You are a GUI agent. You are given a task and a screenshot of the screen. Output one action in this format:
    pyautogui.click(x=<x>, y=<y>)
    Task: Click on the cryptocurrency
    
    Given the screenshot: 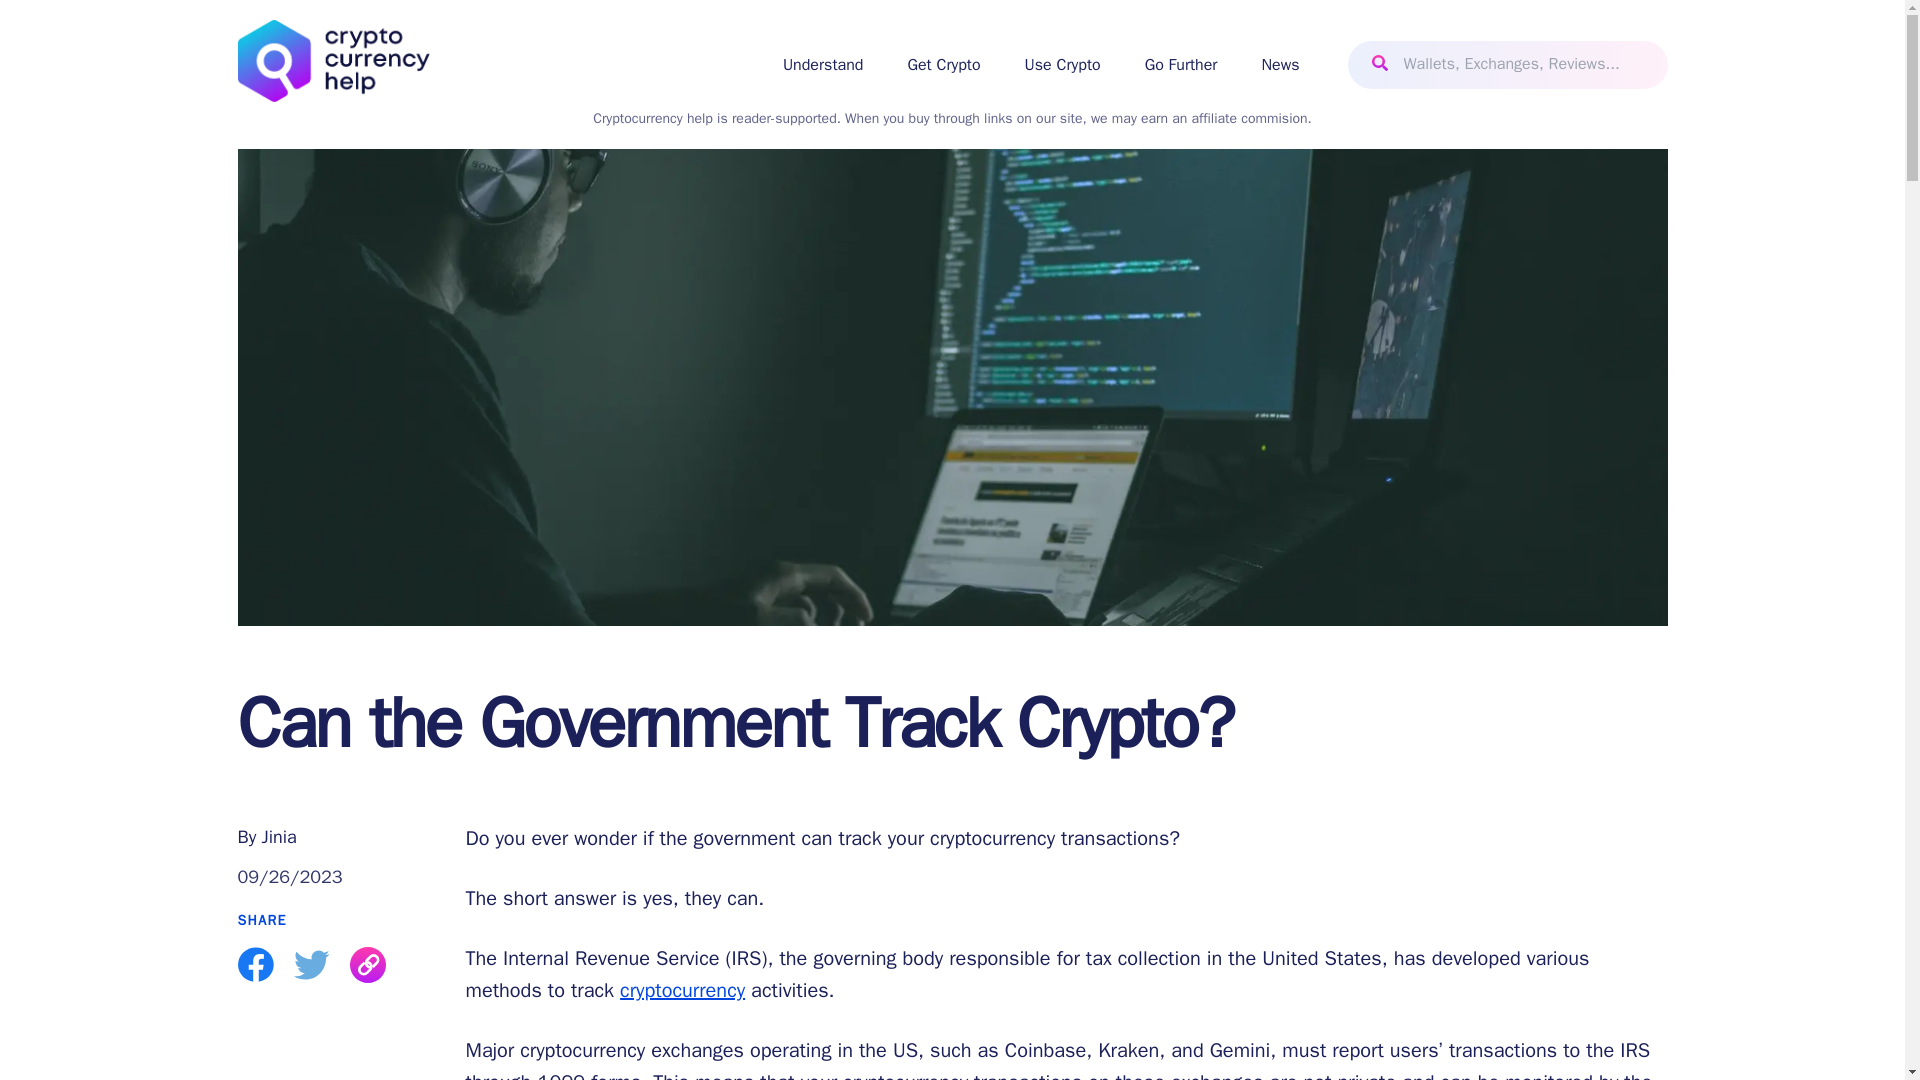 What is the action you would take?
    pyautogui.click(x=682, y=990)
    